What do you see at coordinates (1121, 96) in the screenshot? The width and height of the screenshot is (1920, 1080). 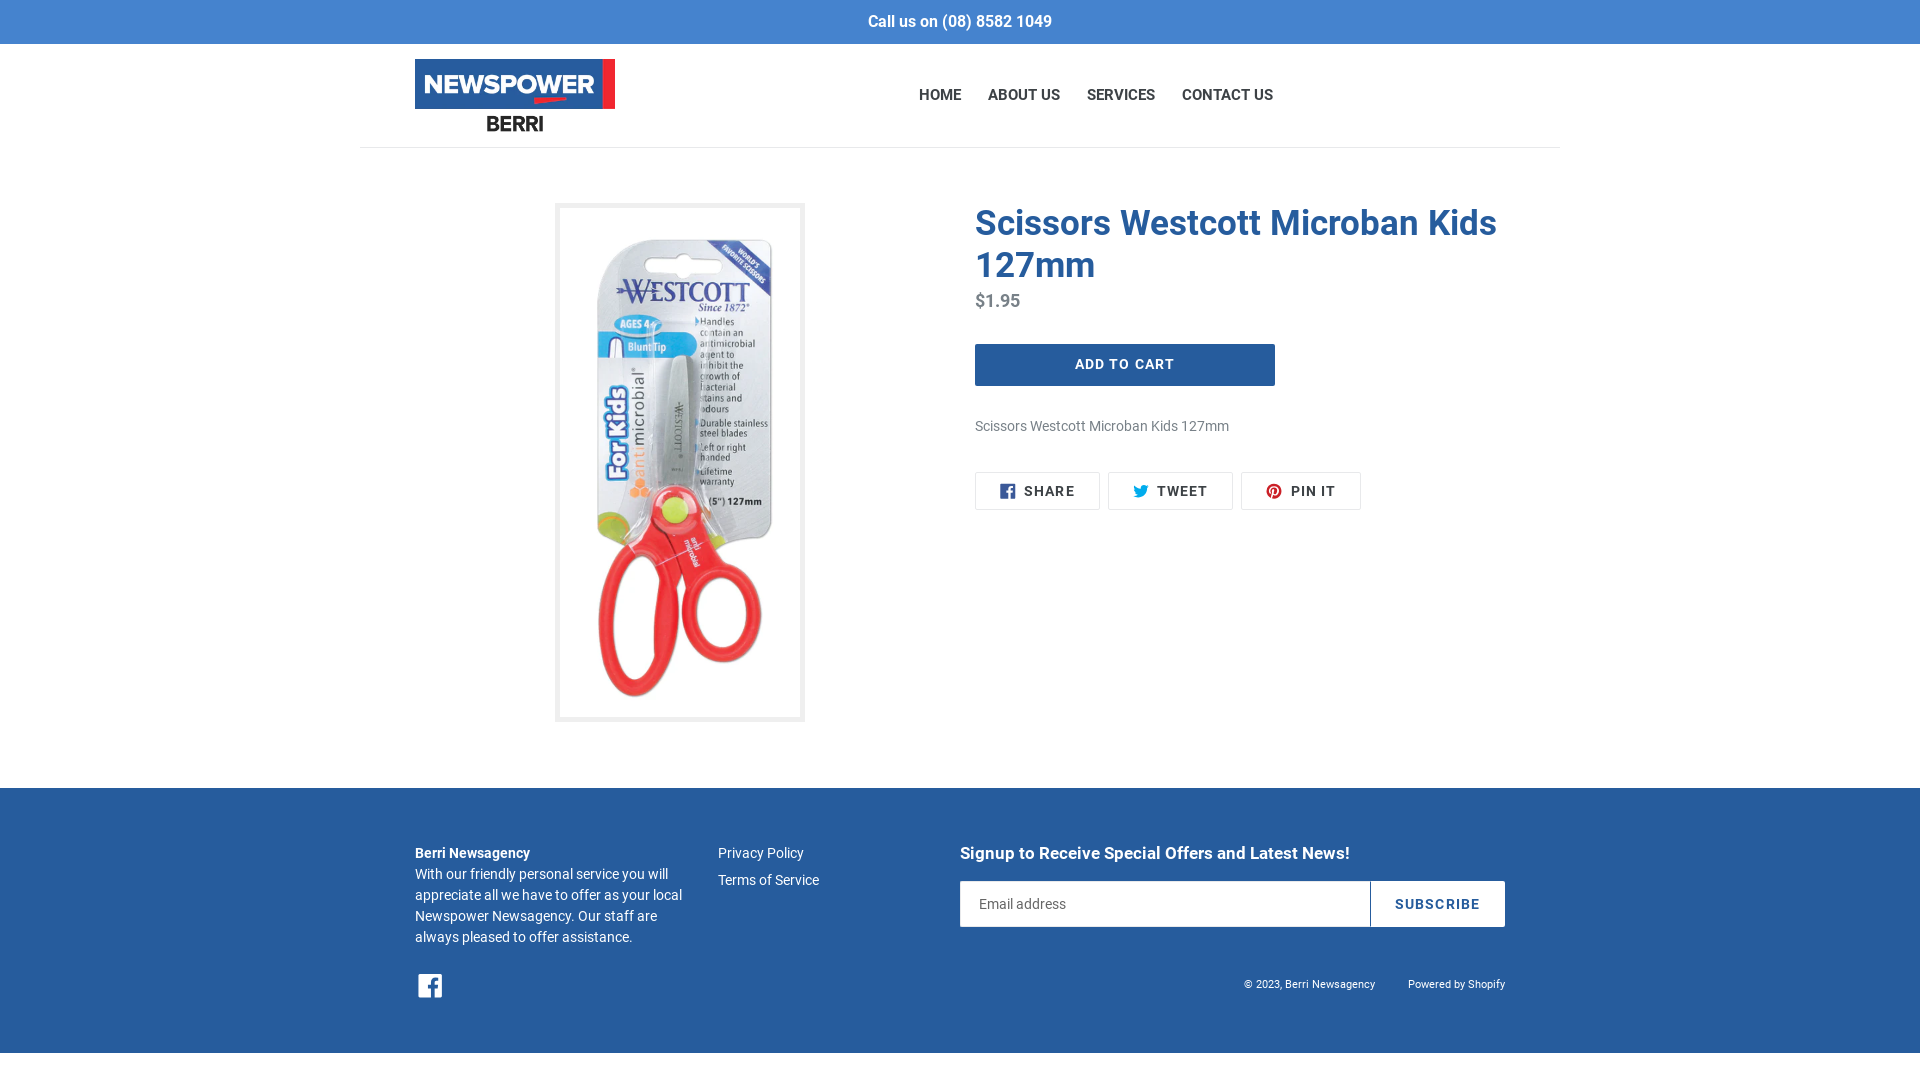 I see `SERVICES` at bounding box center [1121, 96].